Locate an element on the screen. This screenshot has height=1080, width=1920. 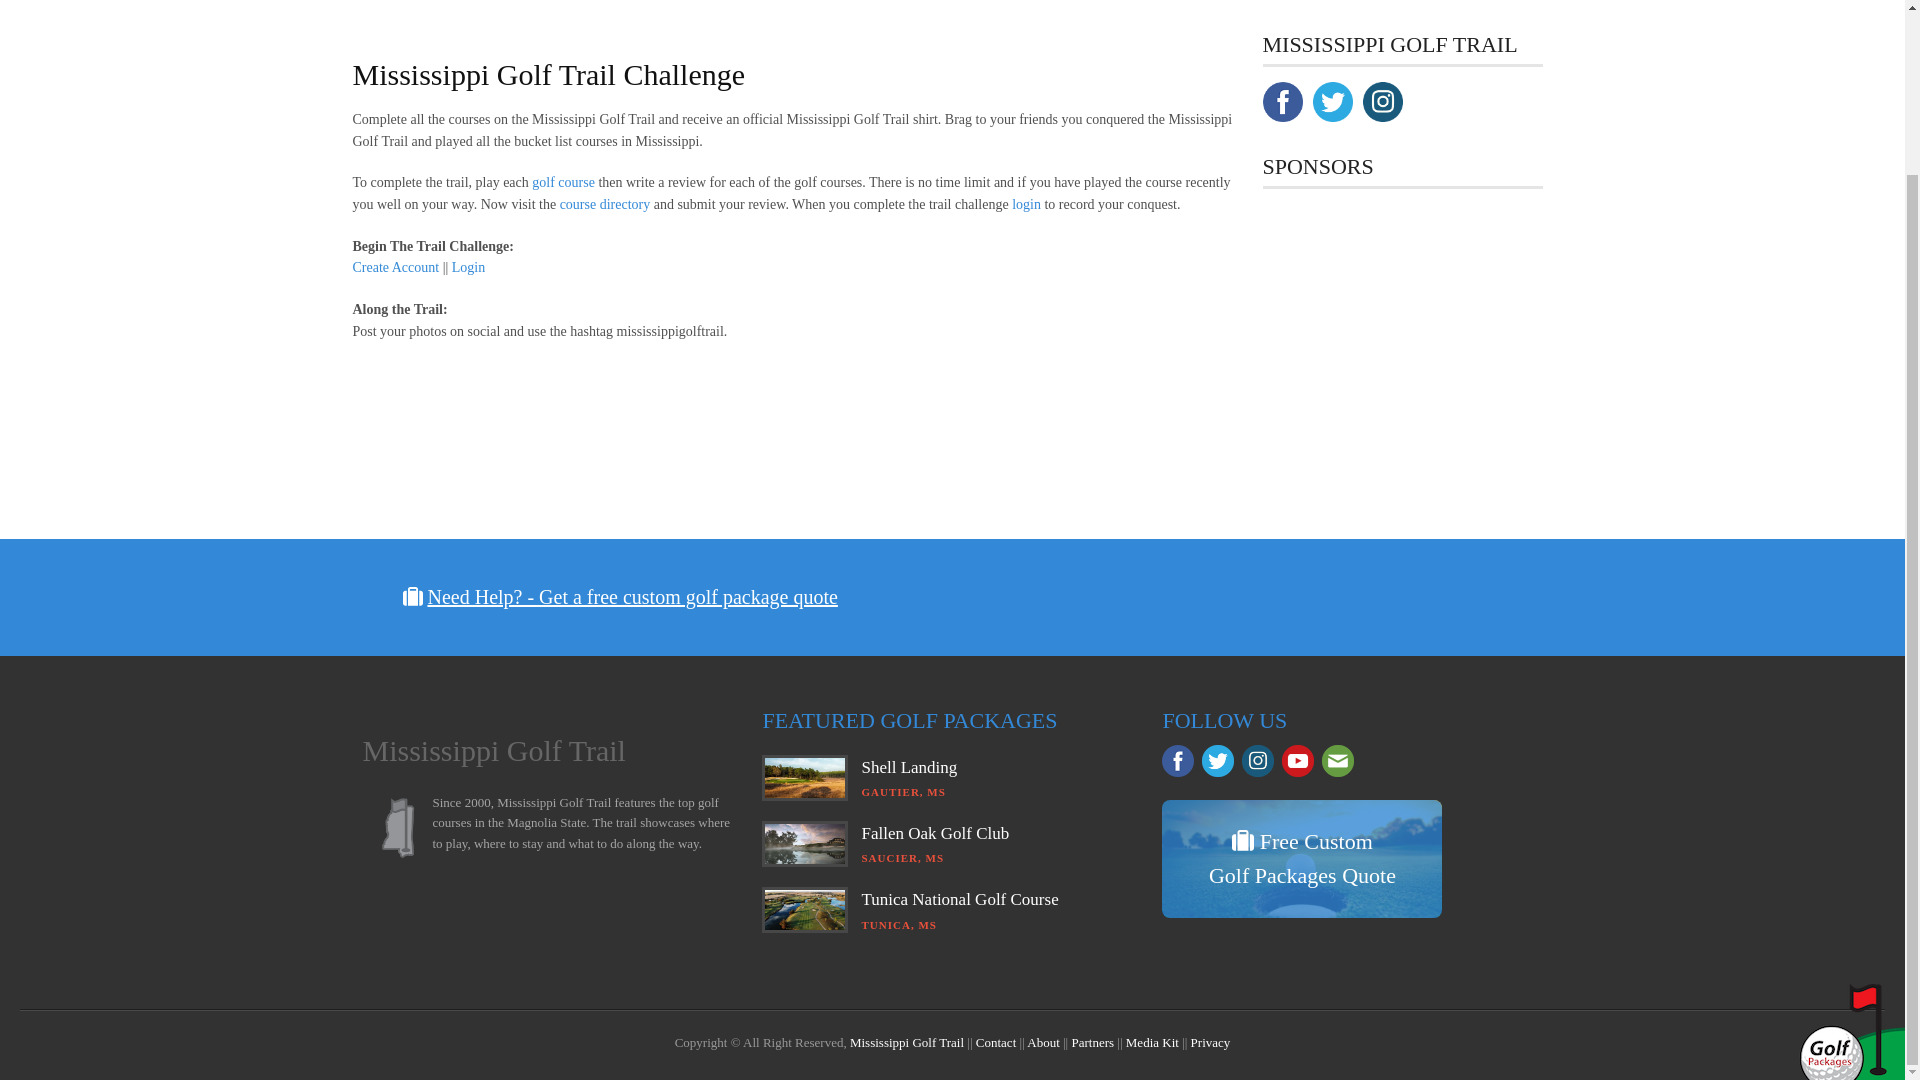
Login is located at coordinates (468, 268).